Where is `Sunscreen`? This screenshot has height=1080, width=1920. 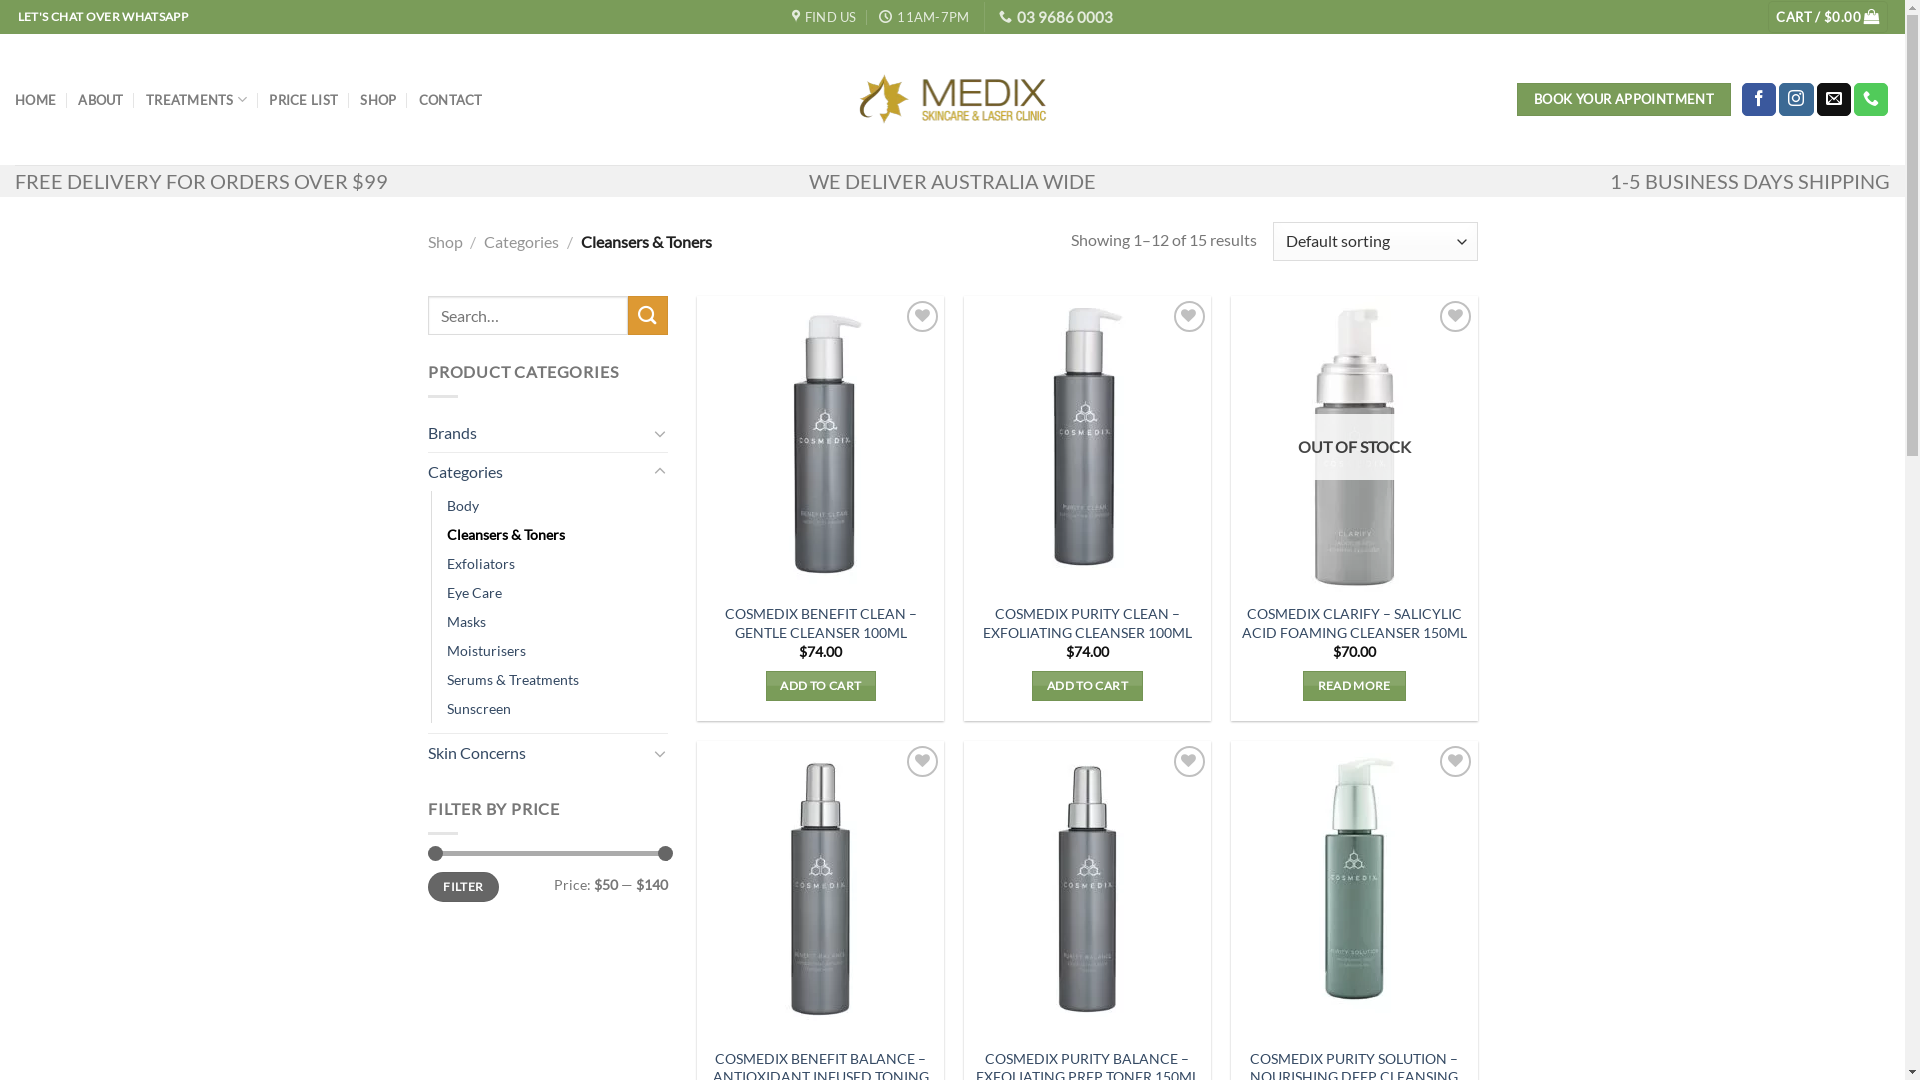 Sunscreen is located at coordinates (478, 708).